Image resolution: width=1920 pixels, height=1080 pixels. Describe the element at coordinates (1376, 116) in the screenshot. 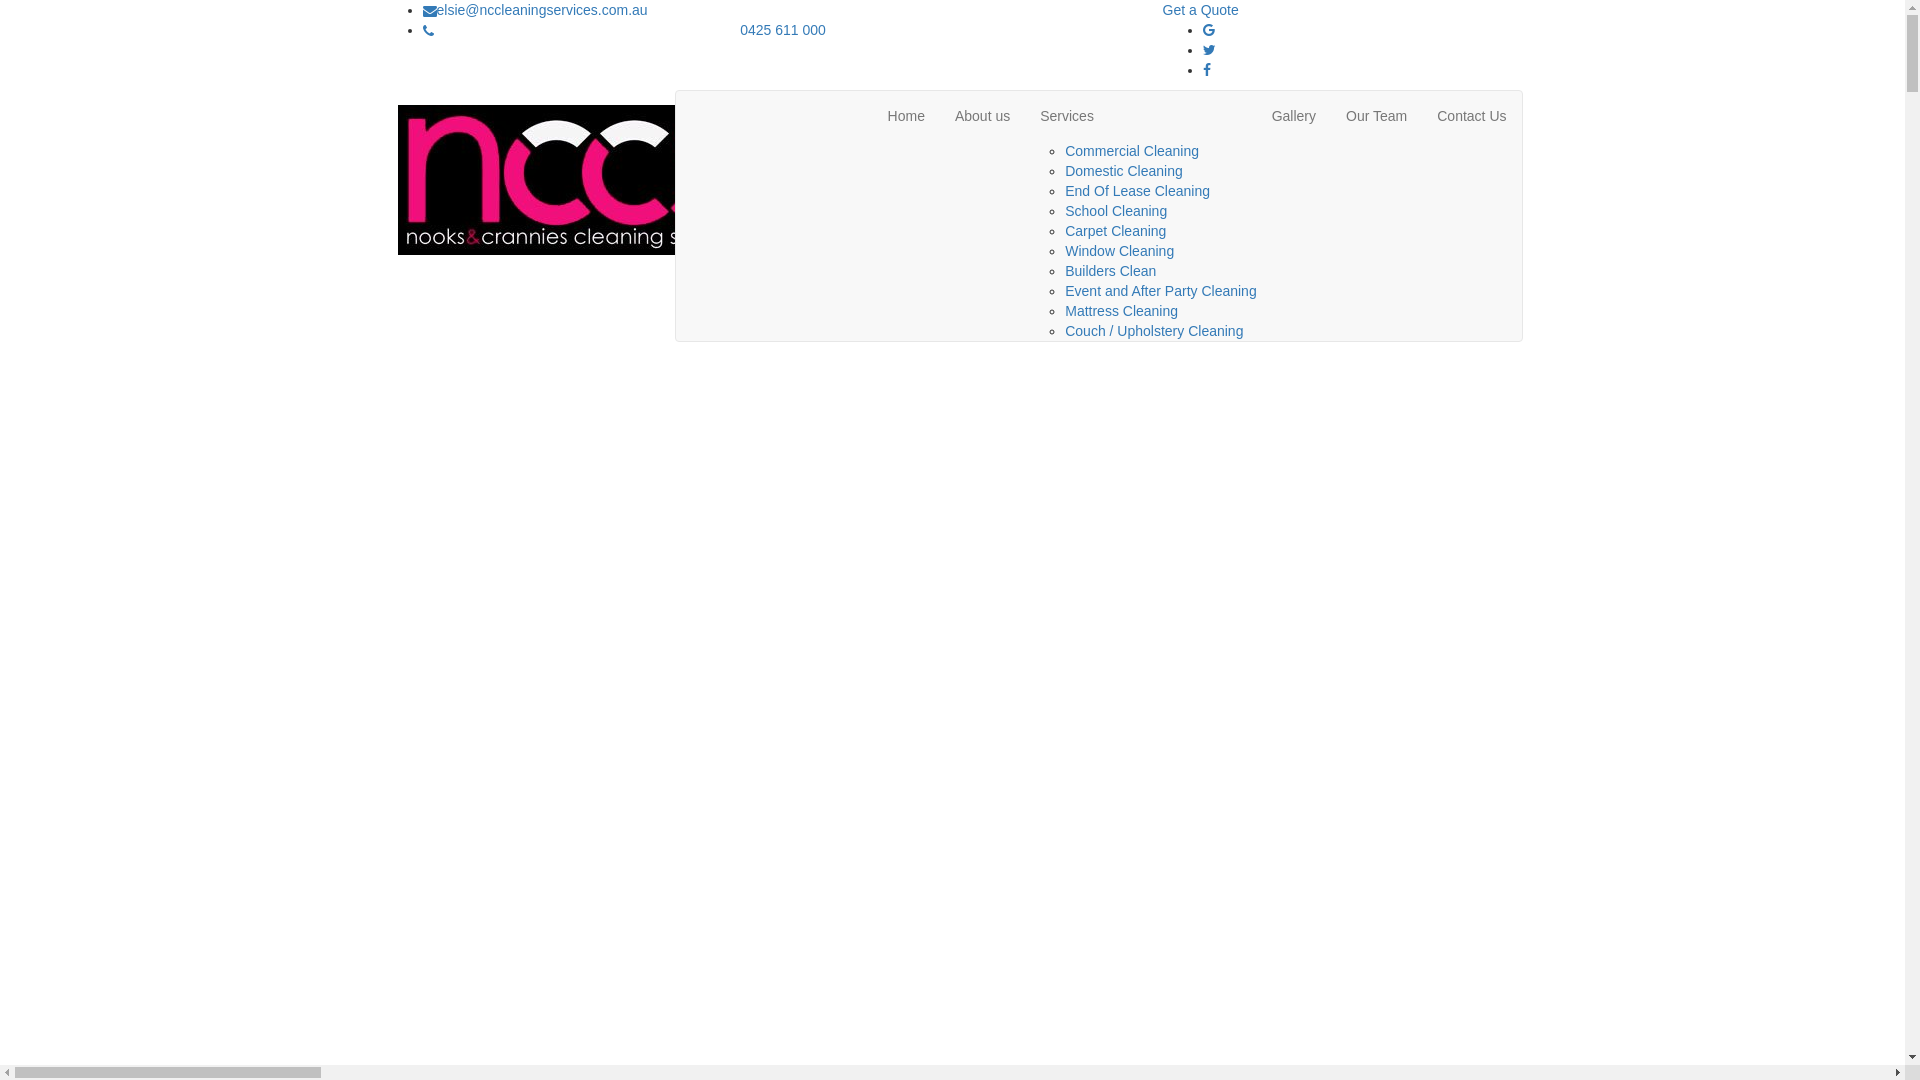

I see `Our Team` at that location.